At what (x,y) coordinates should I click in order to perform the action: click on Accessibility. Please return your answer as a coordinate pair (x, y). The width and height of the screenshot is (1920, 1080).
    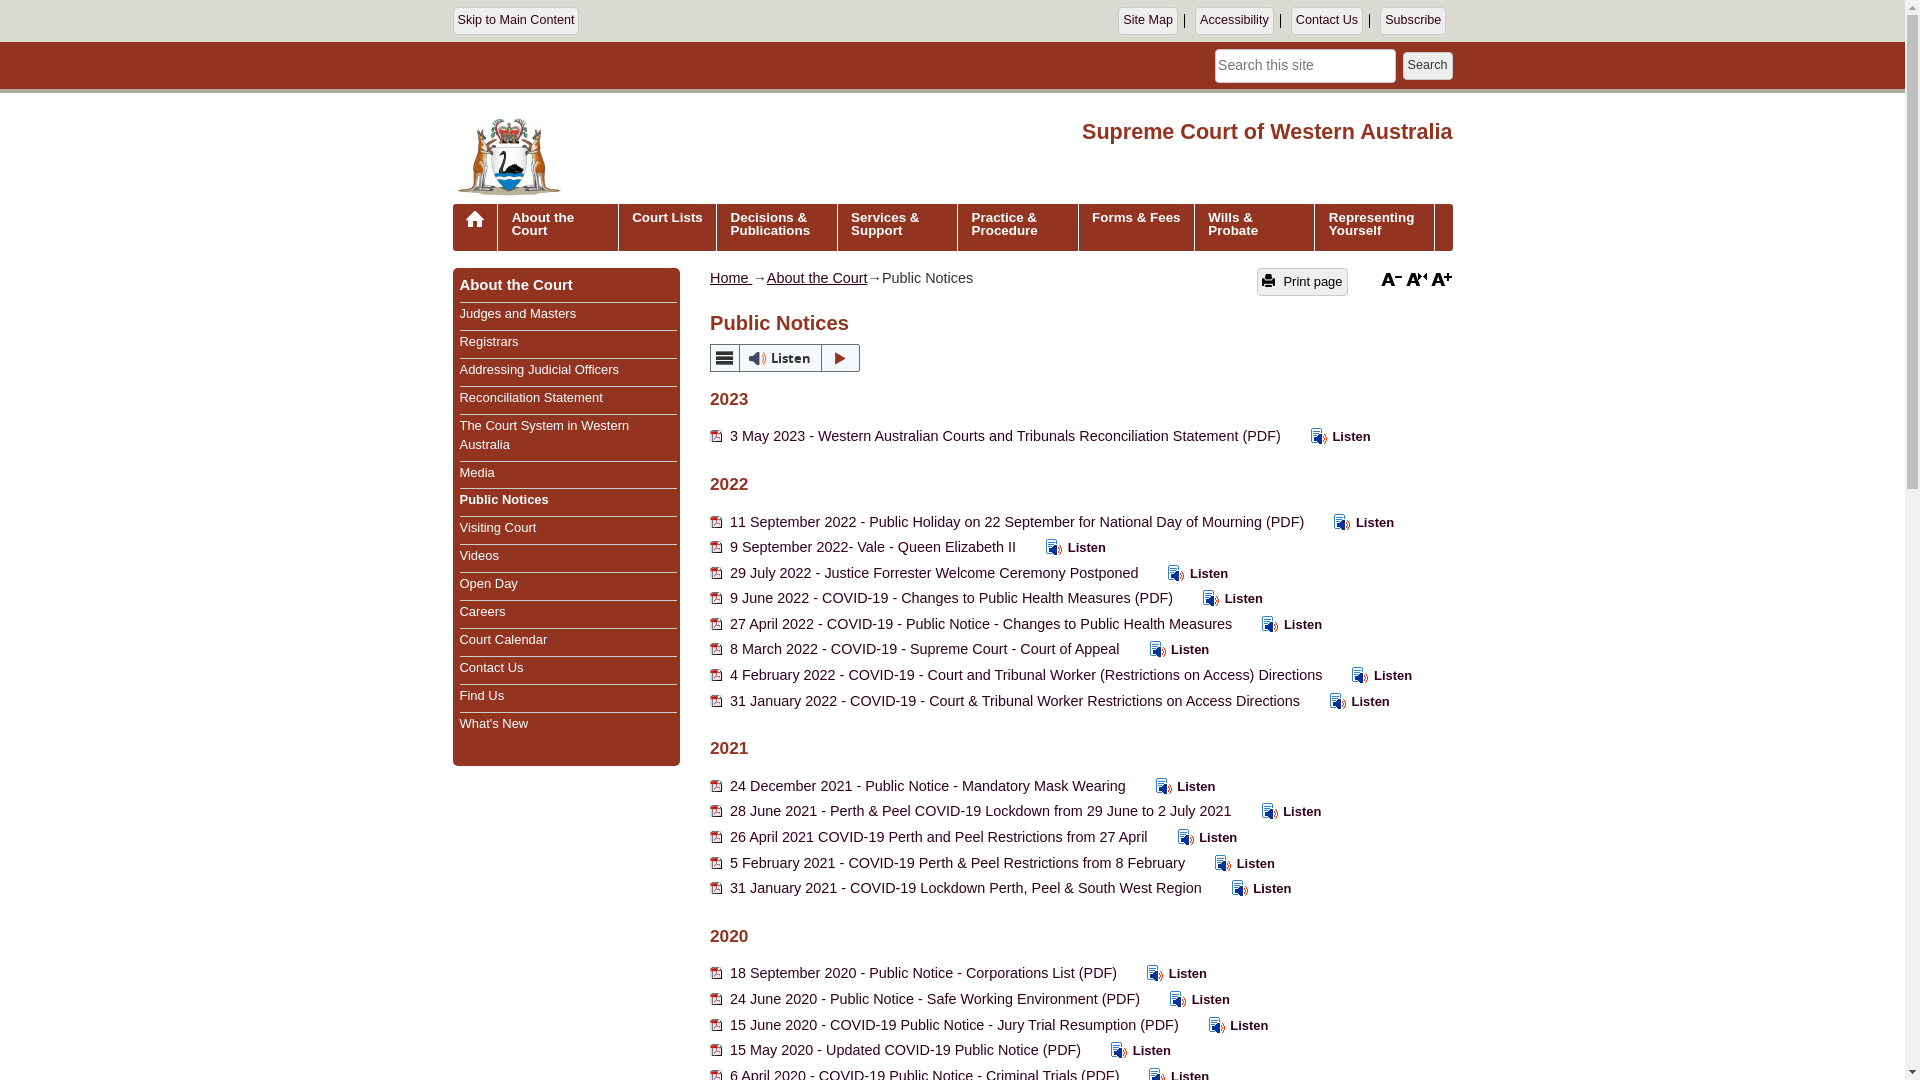
    Looking at the image, I should click on (1234, 21).